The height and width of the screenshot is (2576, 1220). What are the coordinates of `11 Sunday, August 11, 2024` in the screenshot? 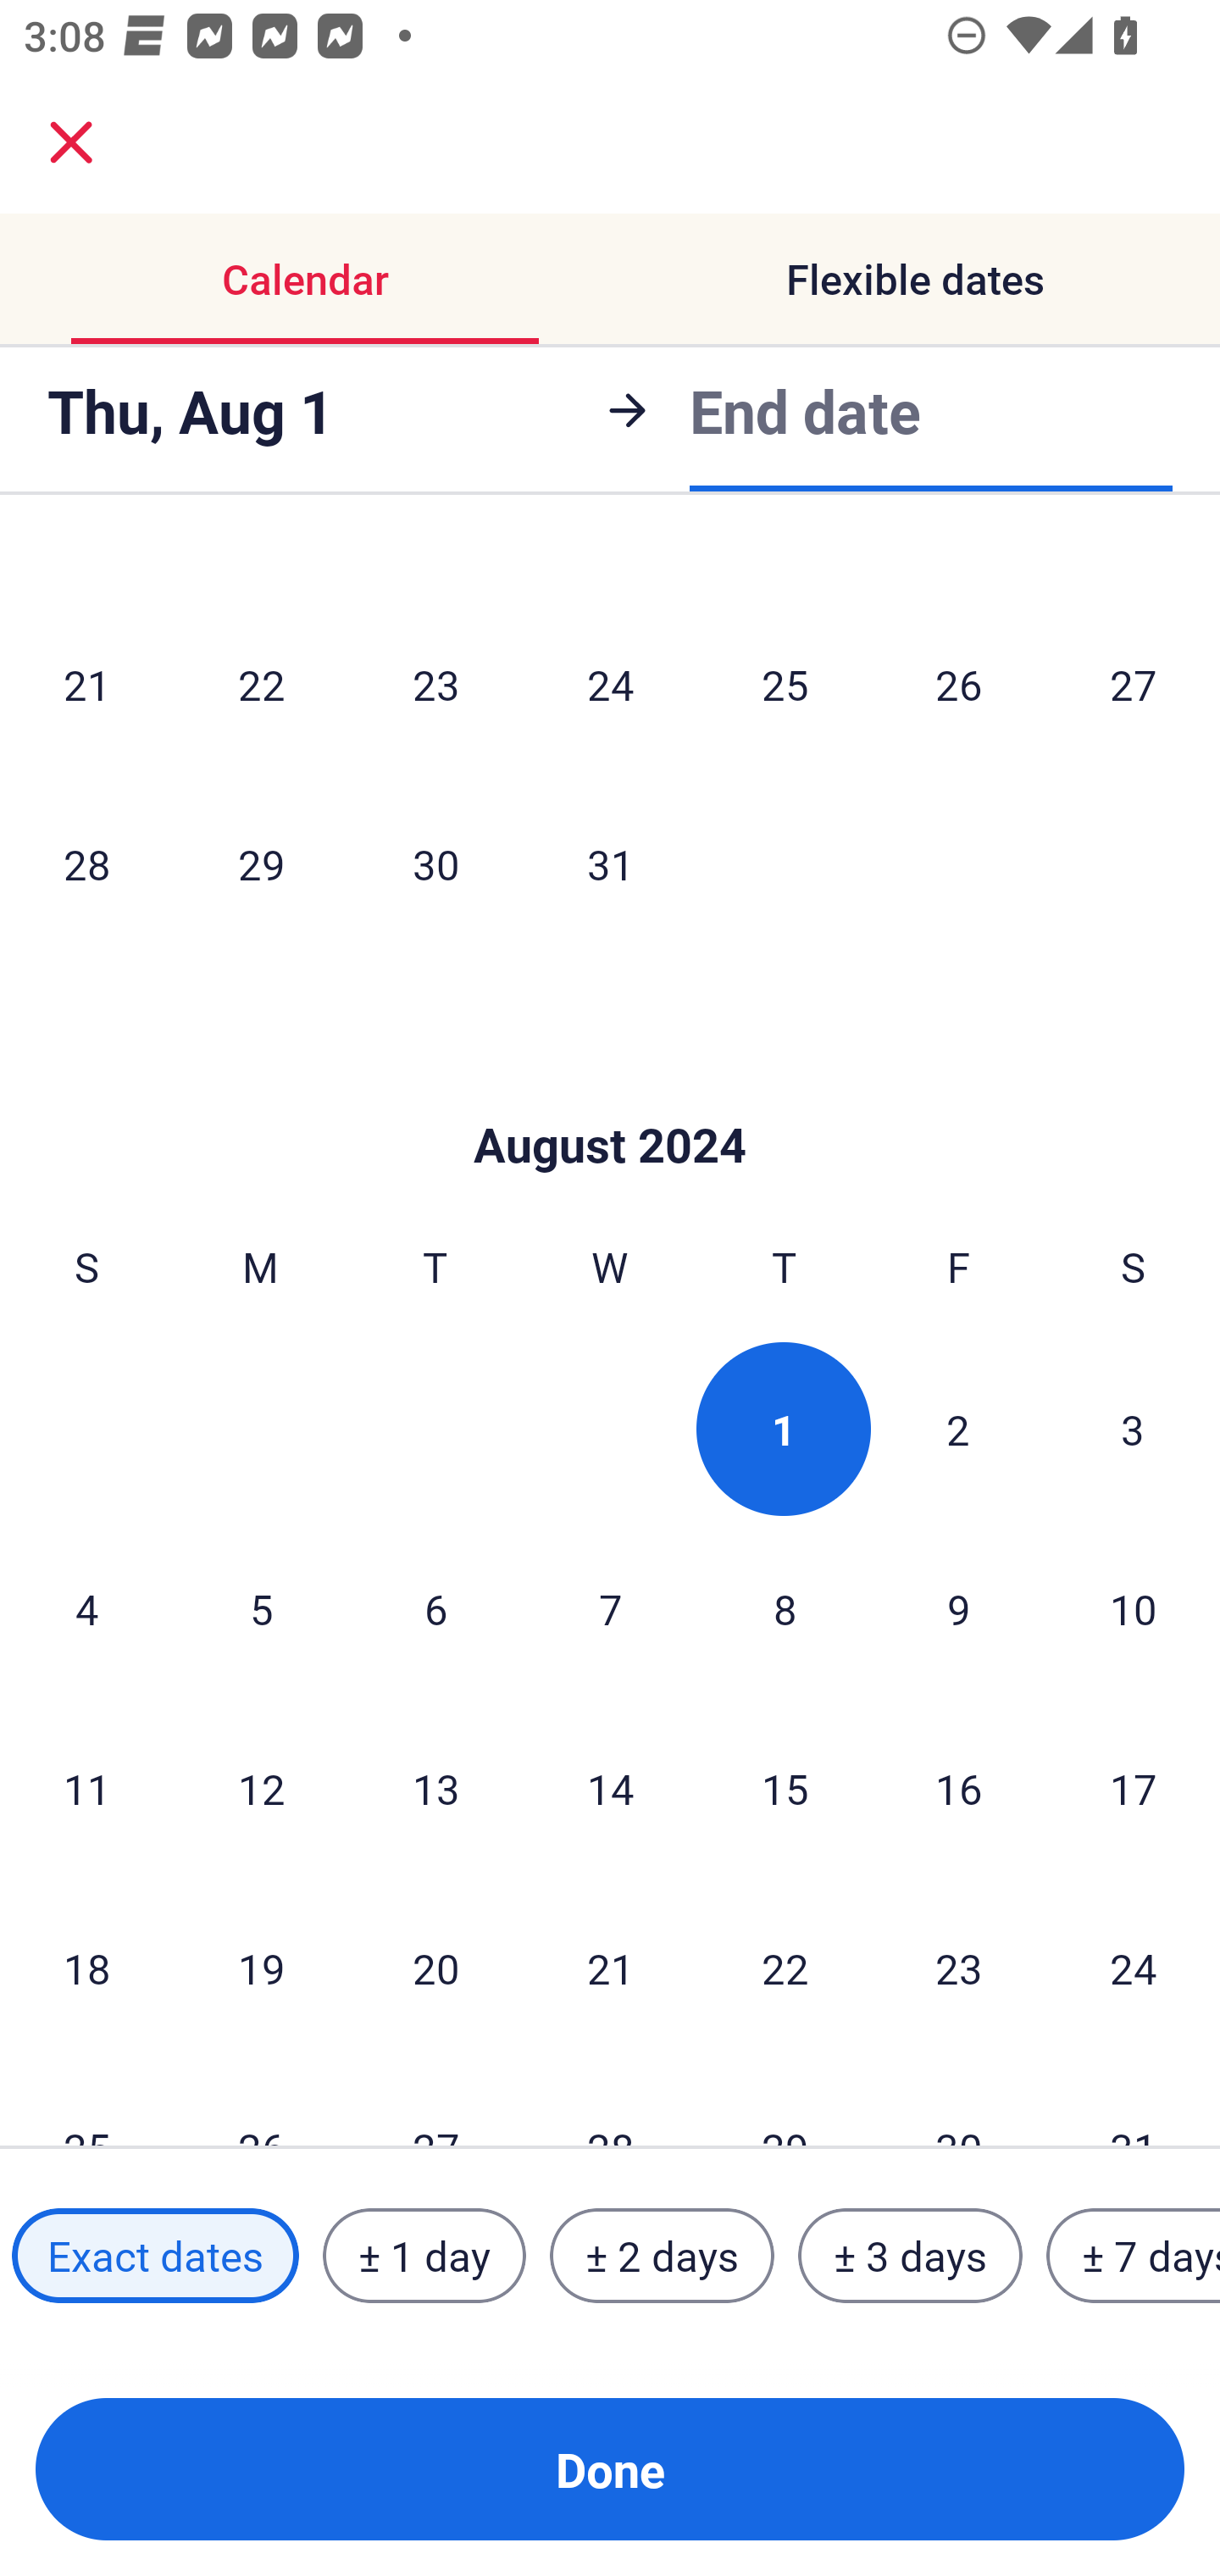 It's located at (86, 1789).